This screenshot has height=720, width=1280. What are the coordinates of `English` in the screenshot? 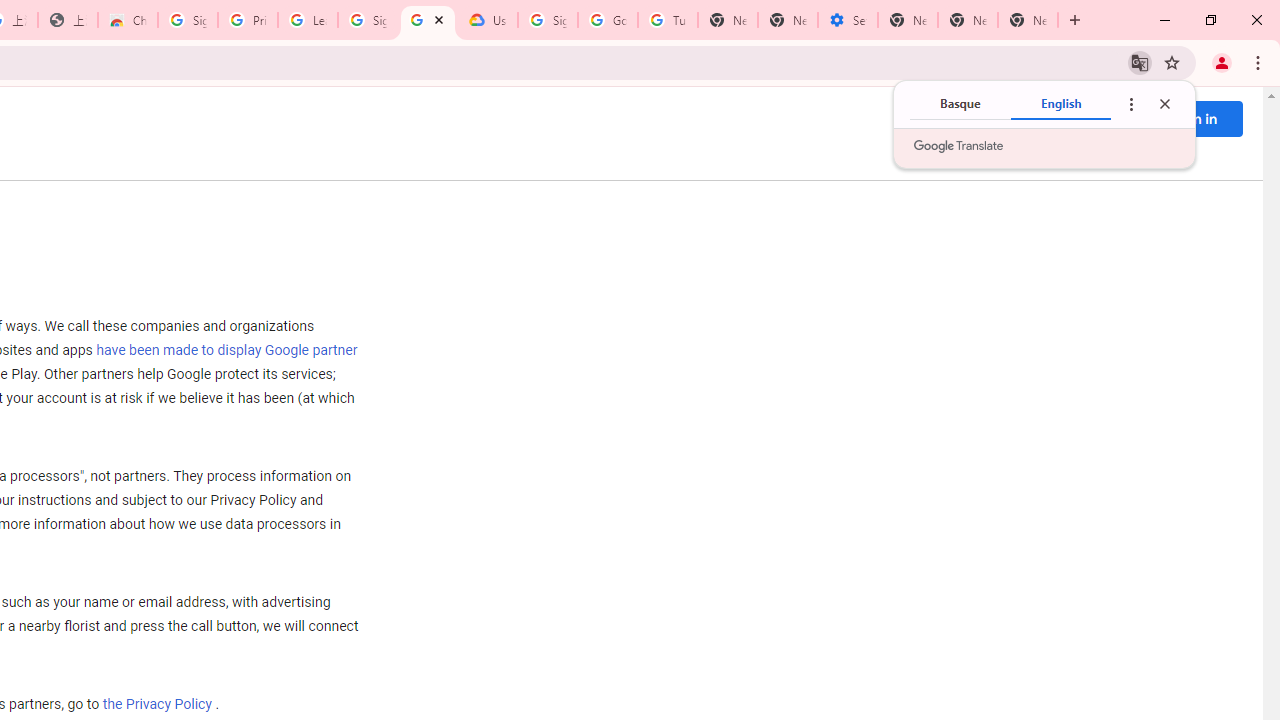 It's located at (1061, 104).